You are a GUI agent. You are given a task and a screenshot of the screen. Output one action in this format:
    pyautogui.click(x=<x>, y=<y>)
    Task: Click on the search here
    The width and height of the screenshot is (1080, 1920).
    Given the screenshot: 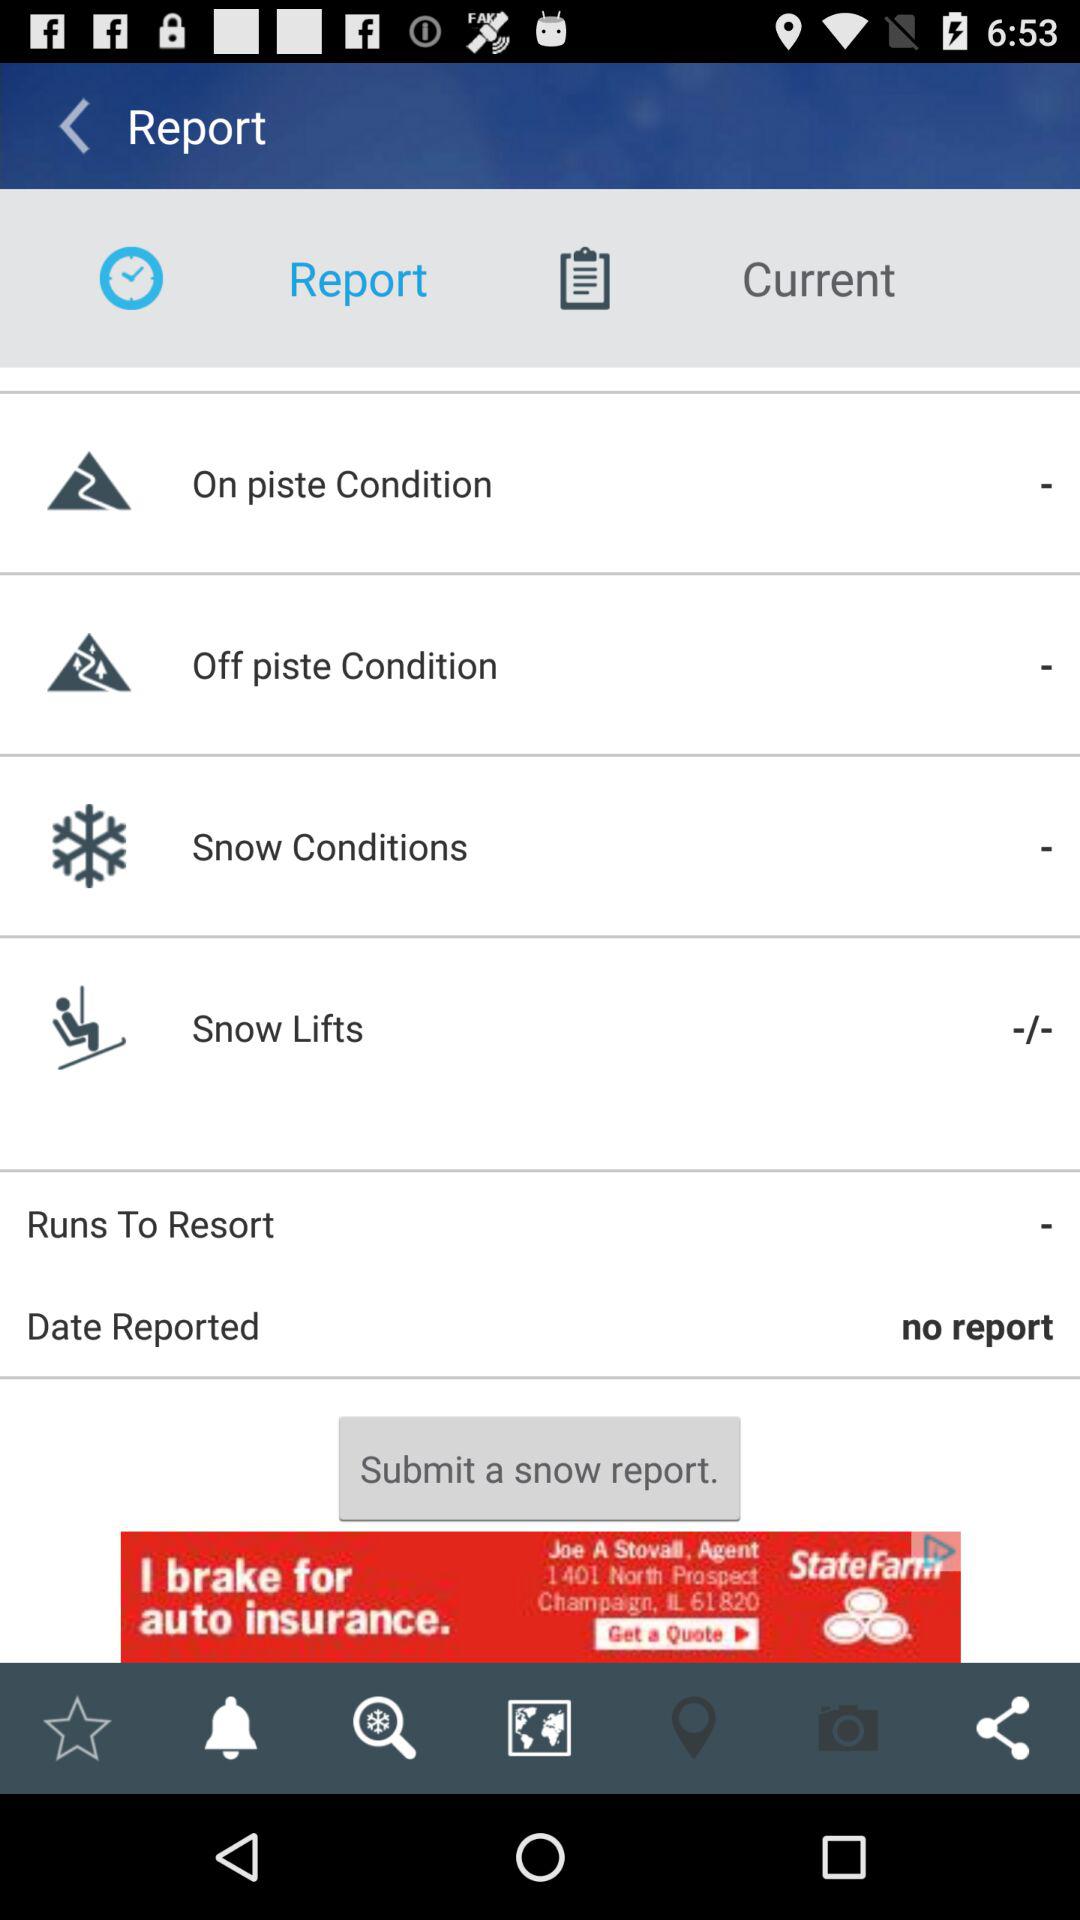 What is the action you would take?
    pyautogui.click(x=384, y=1728)
    